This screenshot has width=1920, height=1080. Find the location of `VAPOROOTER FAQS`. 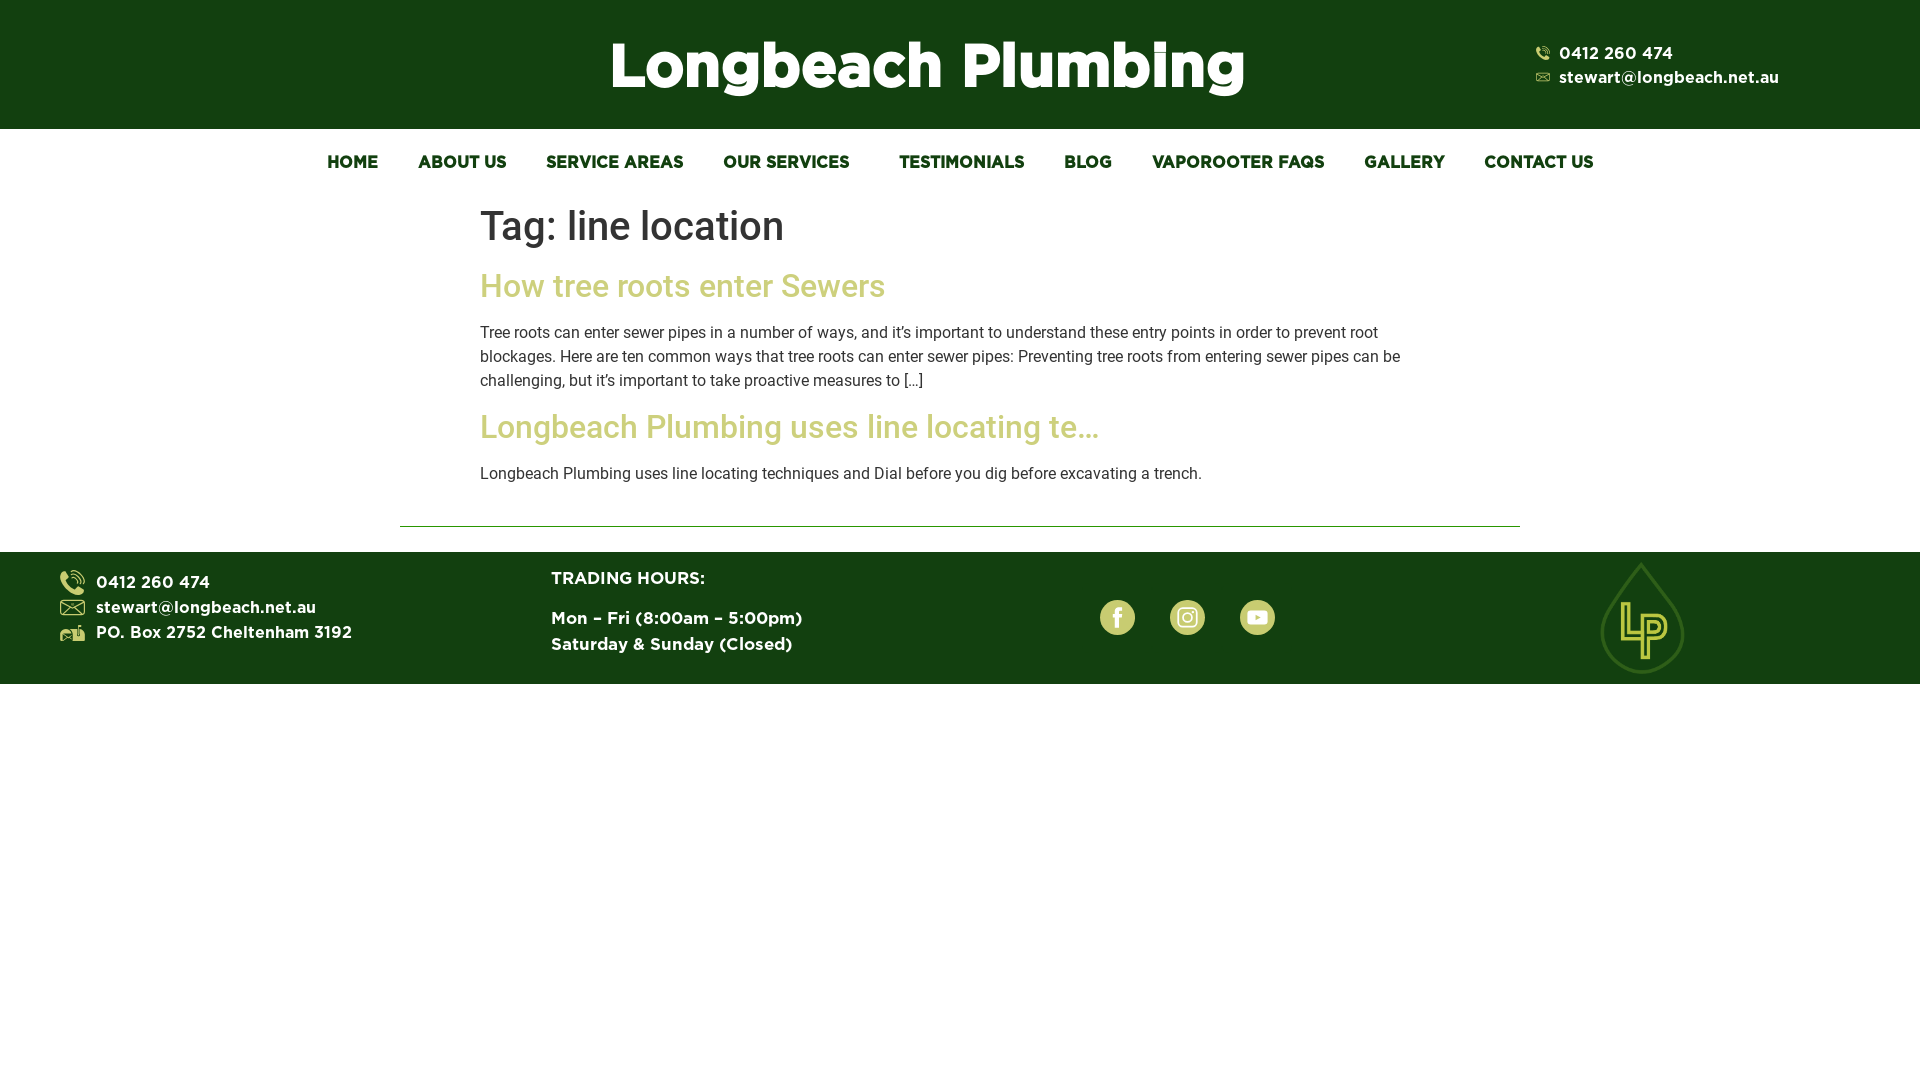

VAPOROOTER FAQS is located at coordinates (1238, 162).